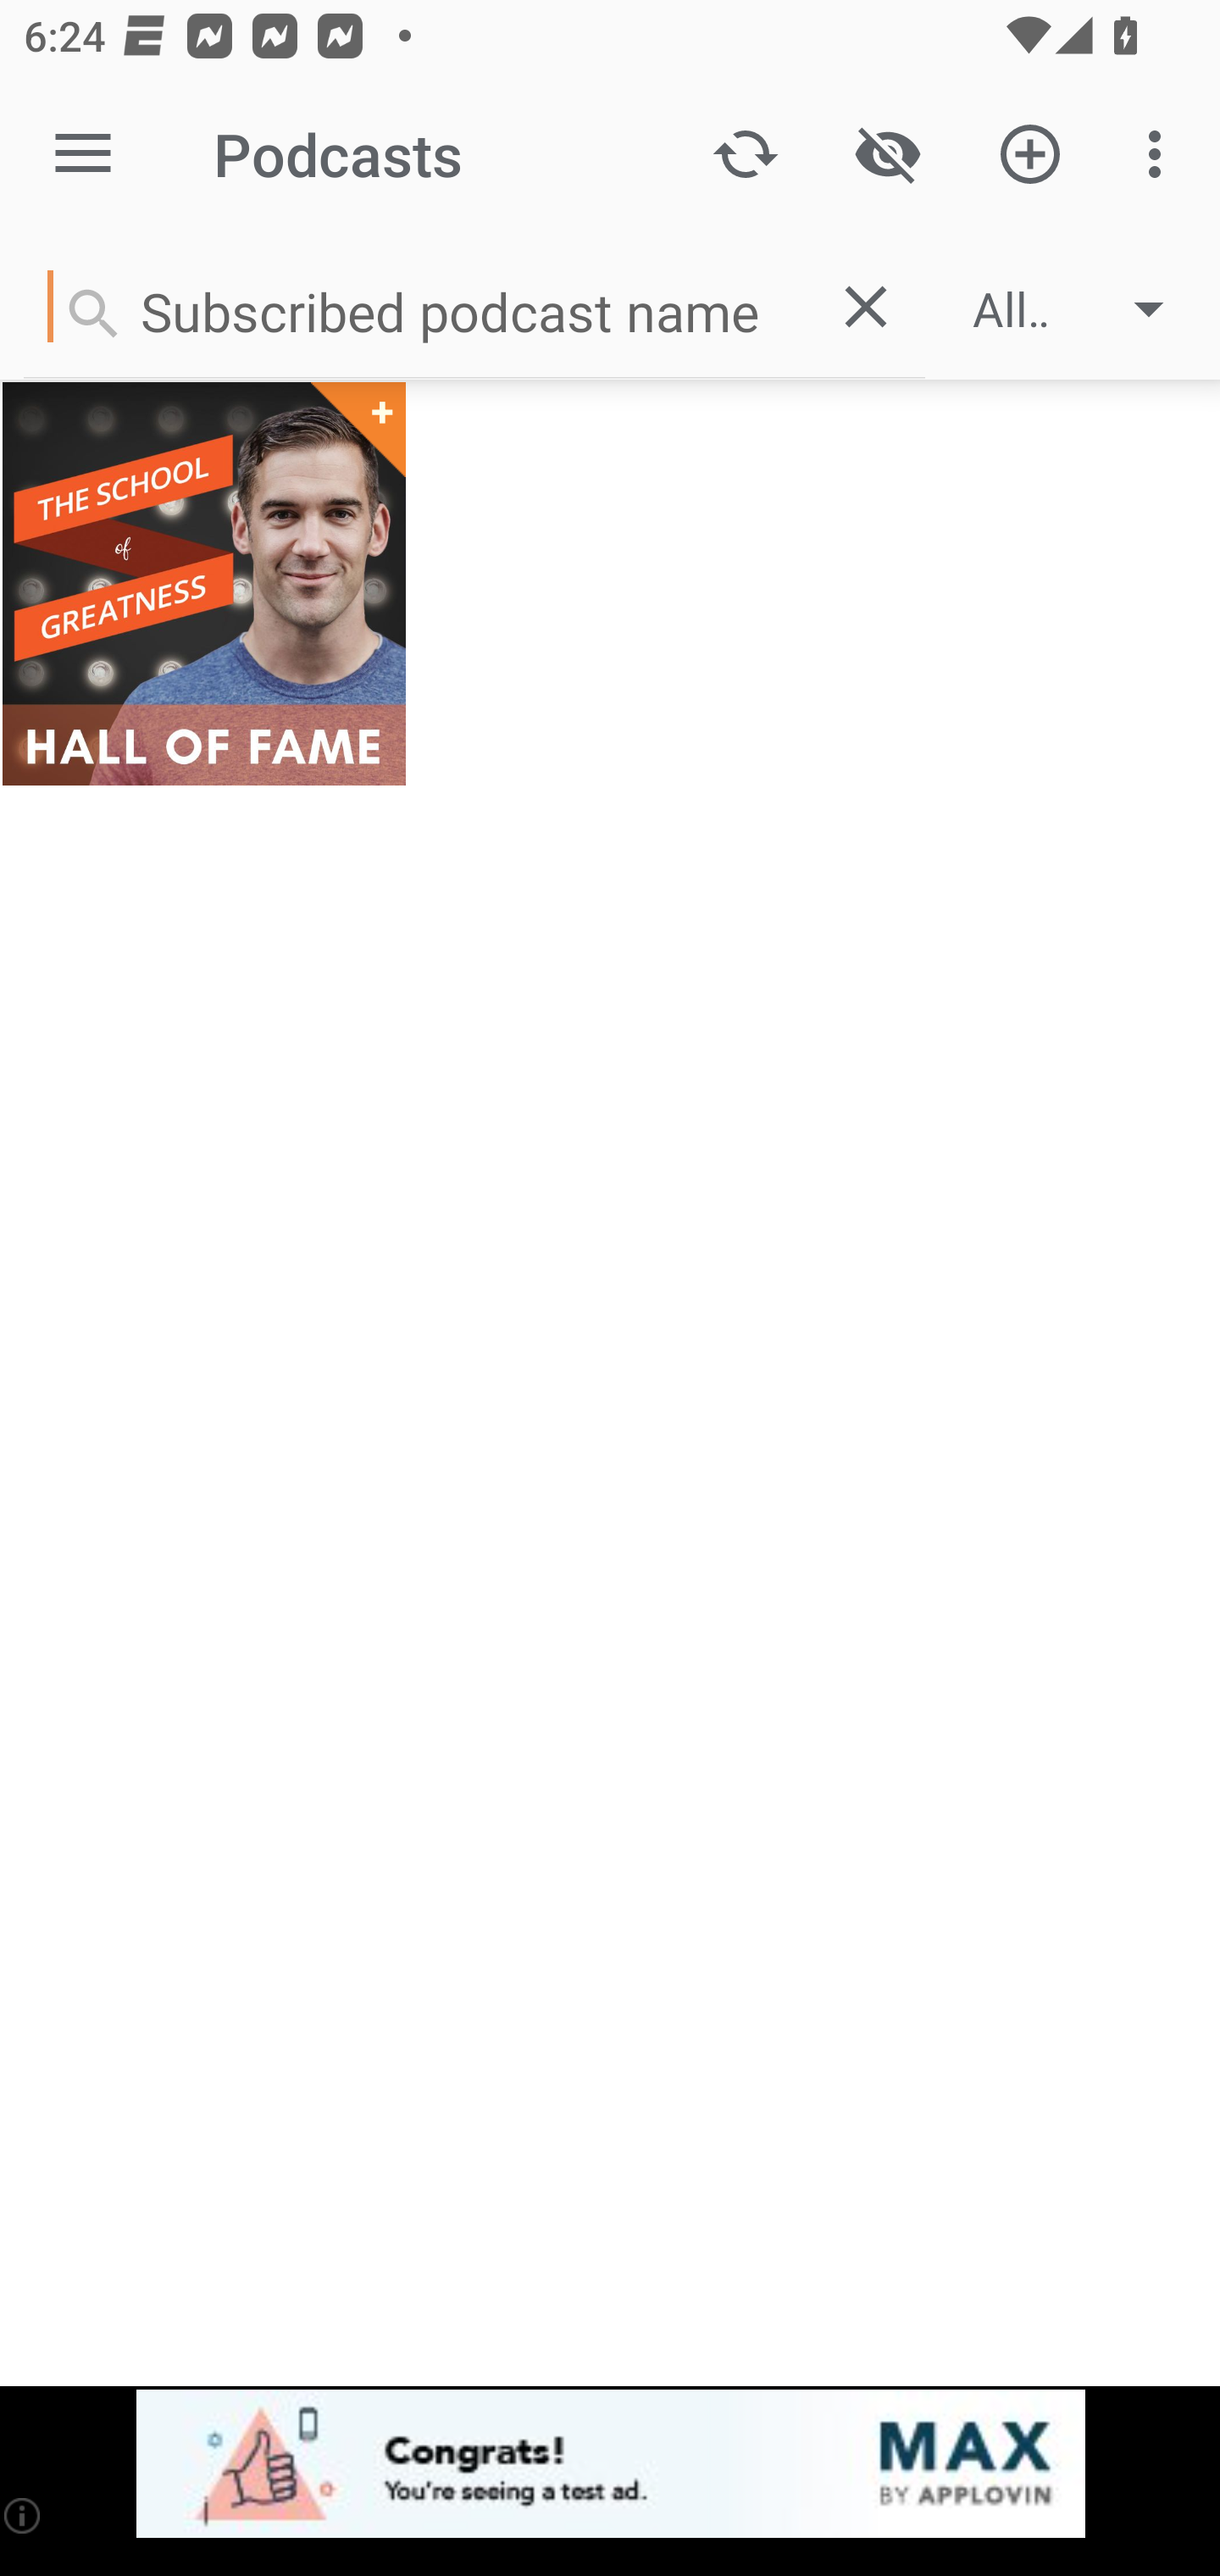 The height and width of the screenshot is (2576, 1220). What do you see at coordinates (865, 306) in the screenshot?
I see `Clear query` at bounding box center [865, 306].